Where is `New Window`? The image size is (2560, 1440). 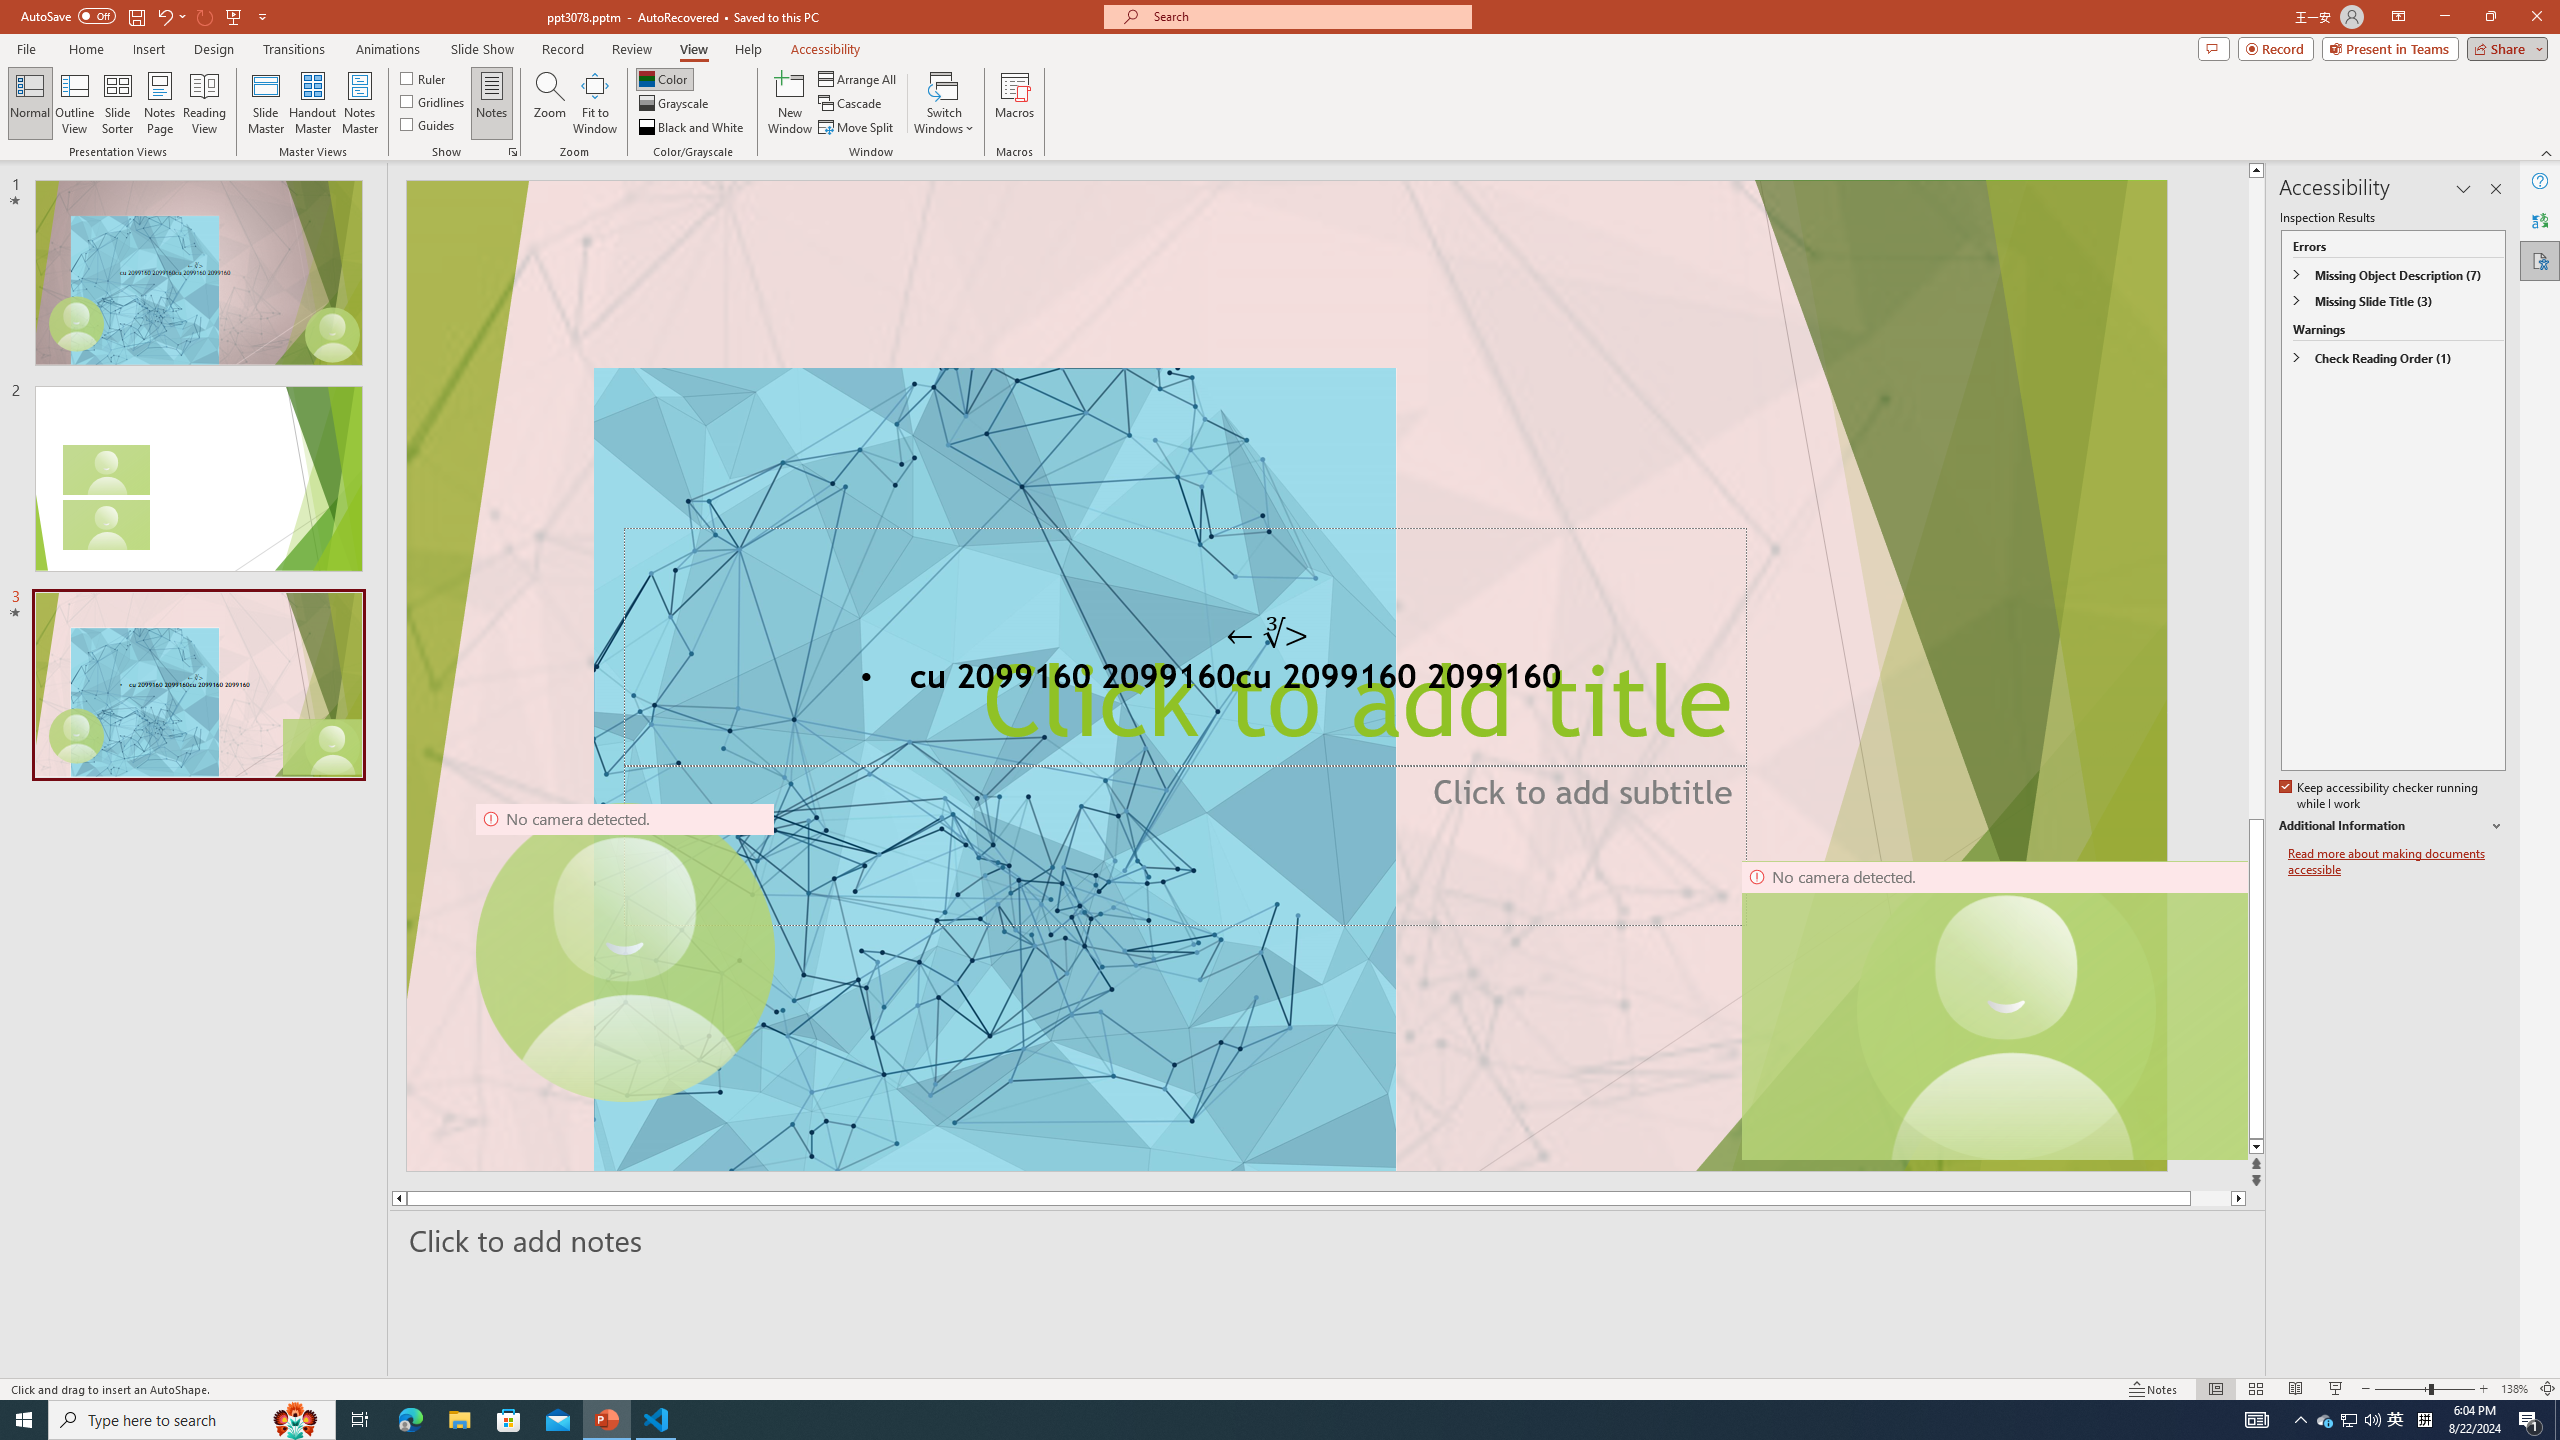 New Window is located at coordinates (790, 103).